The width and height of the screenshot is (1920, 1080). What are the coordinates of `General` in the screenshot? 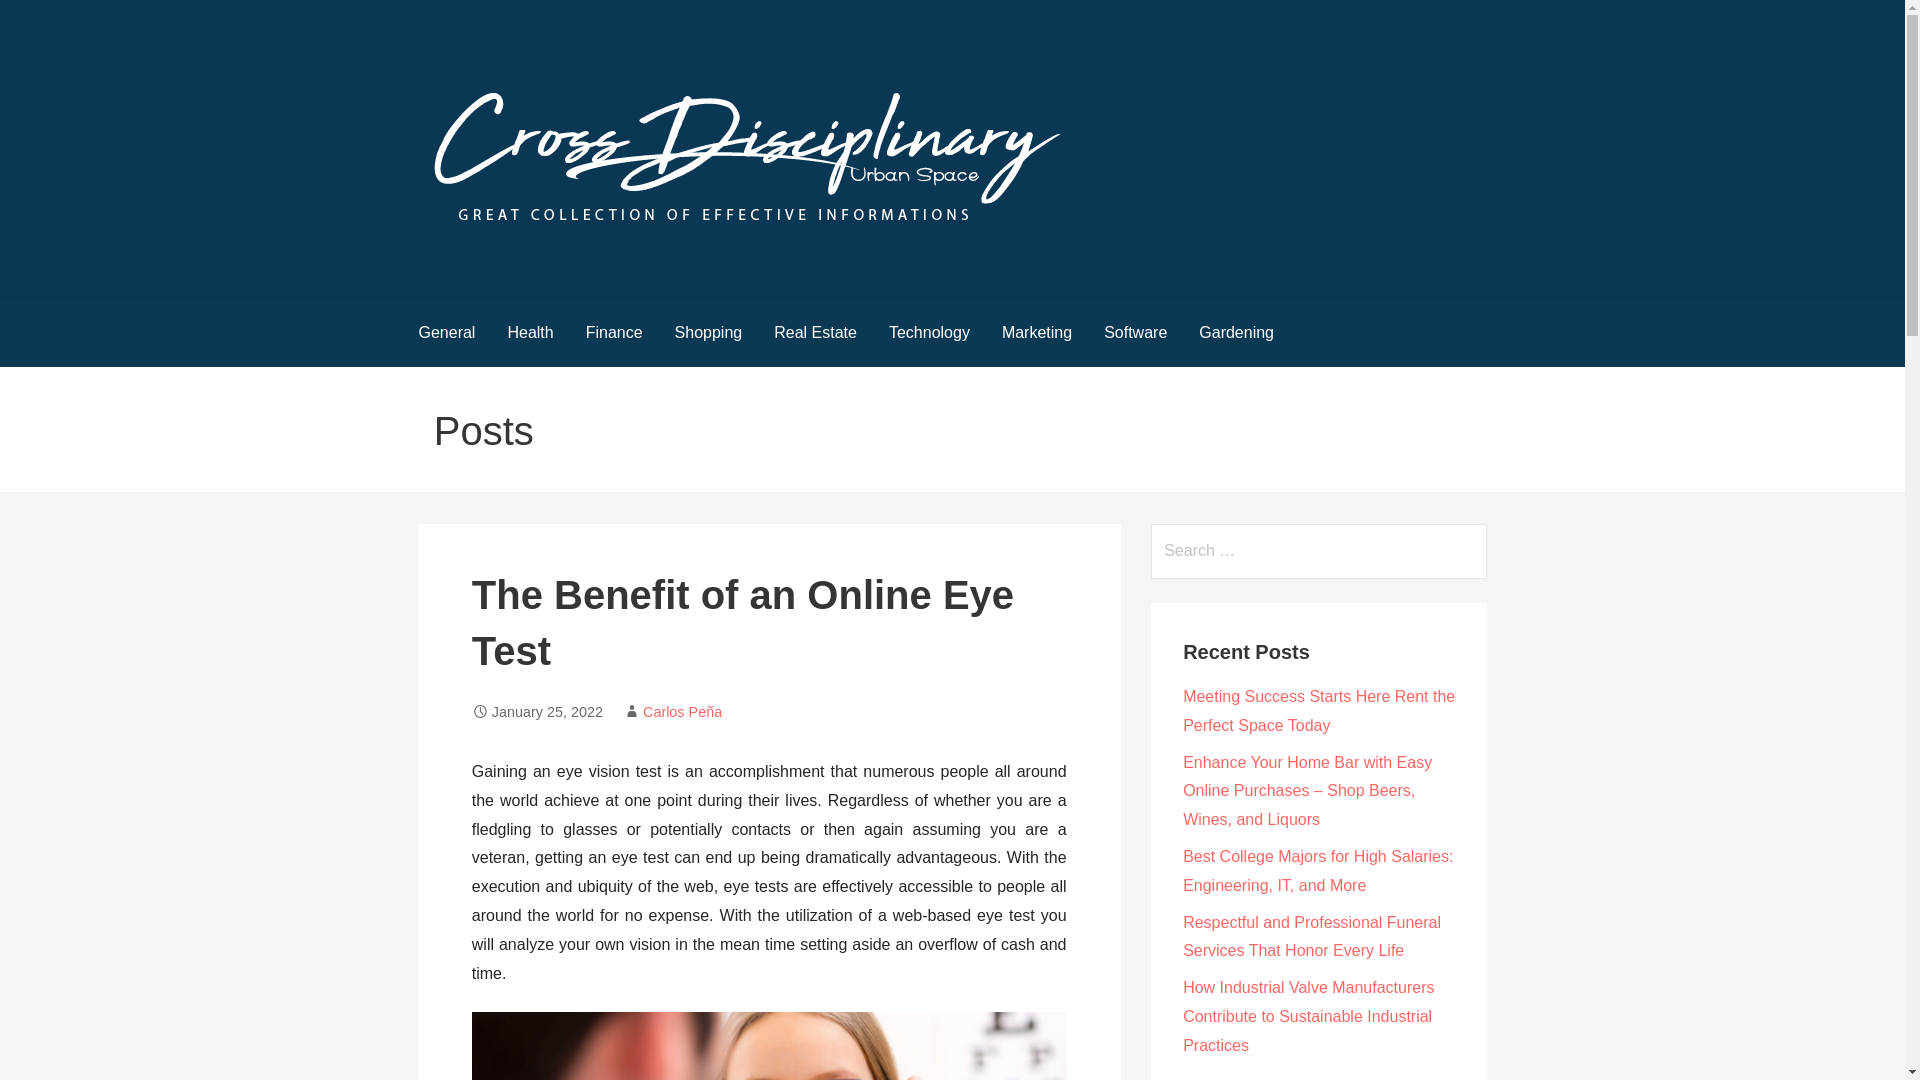 It's located at (446, 334).